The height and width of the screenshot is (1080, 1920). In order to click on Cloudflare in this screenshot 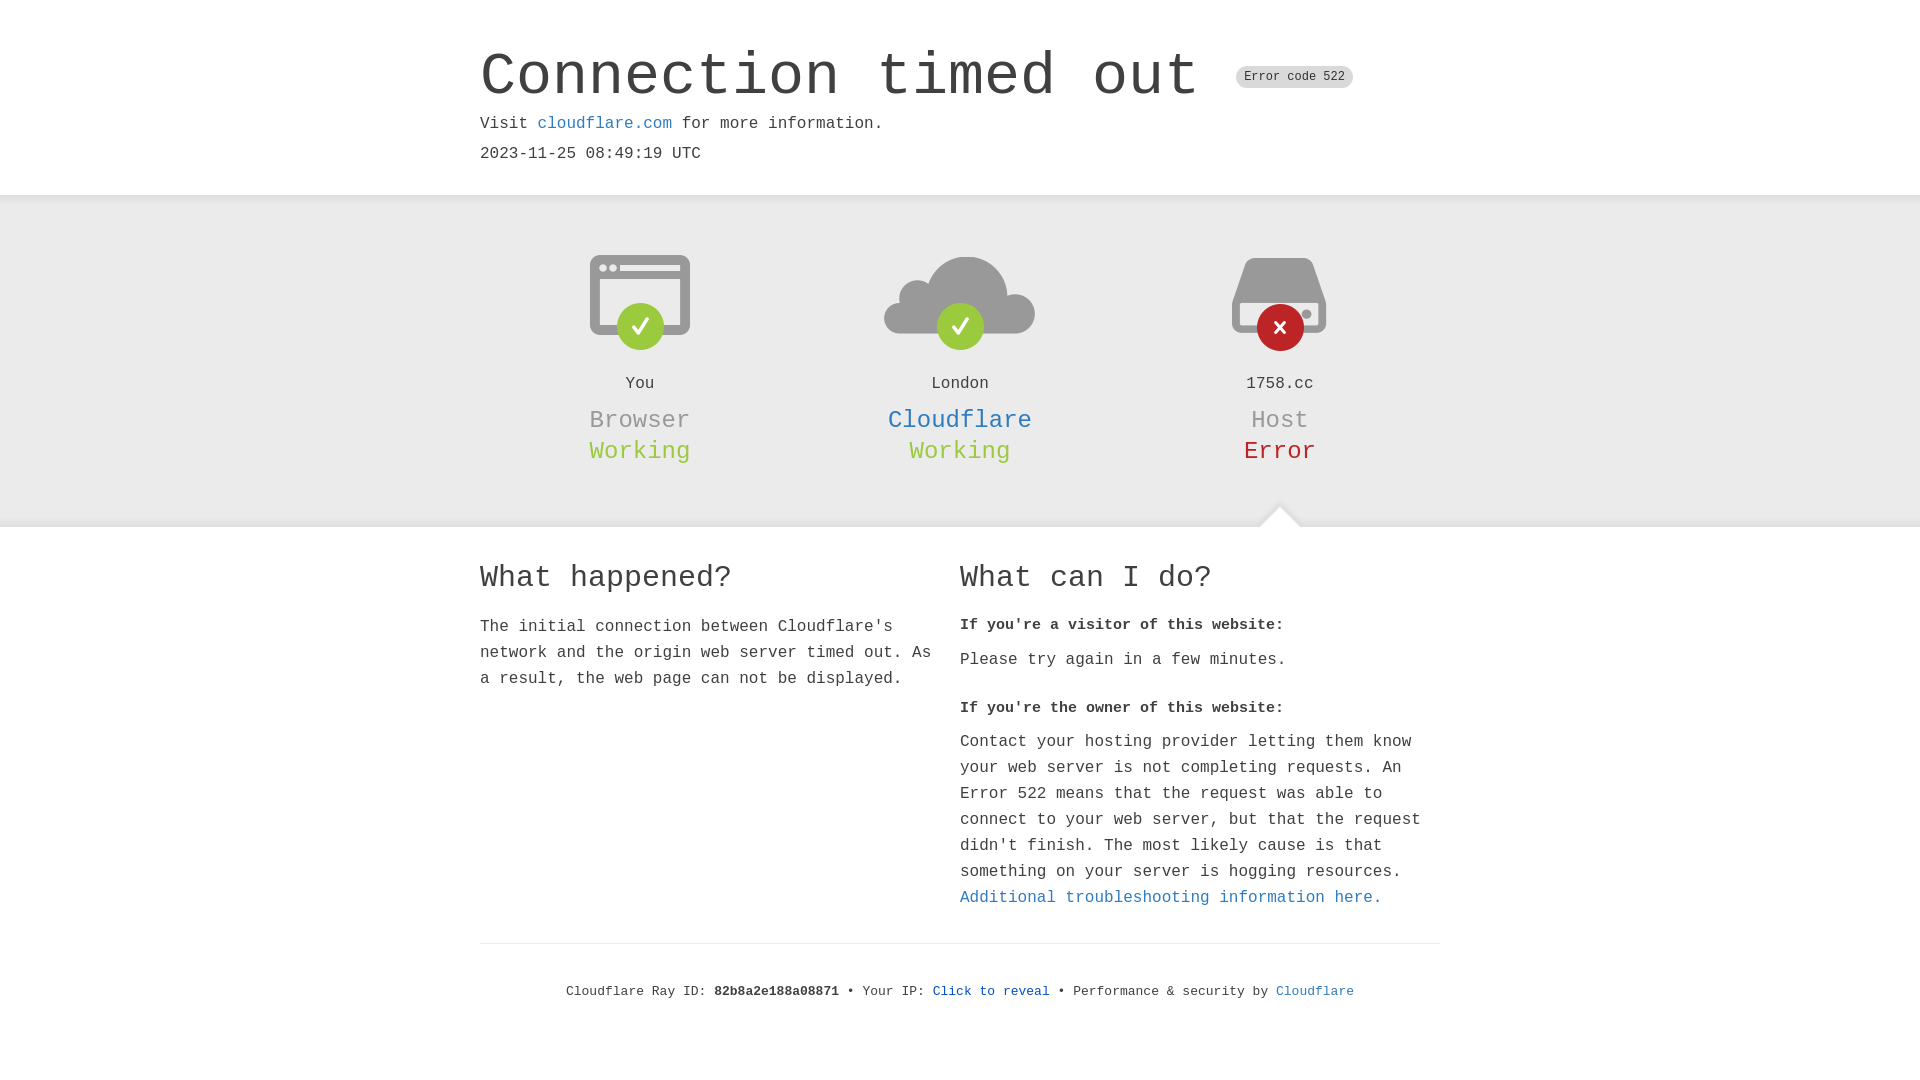, I will do `click(1315, 992)`.